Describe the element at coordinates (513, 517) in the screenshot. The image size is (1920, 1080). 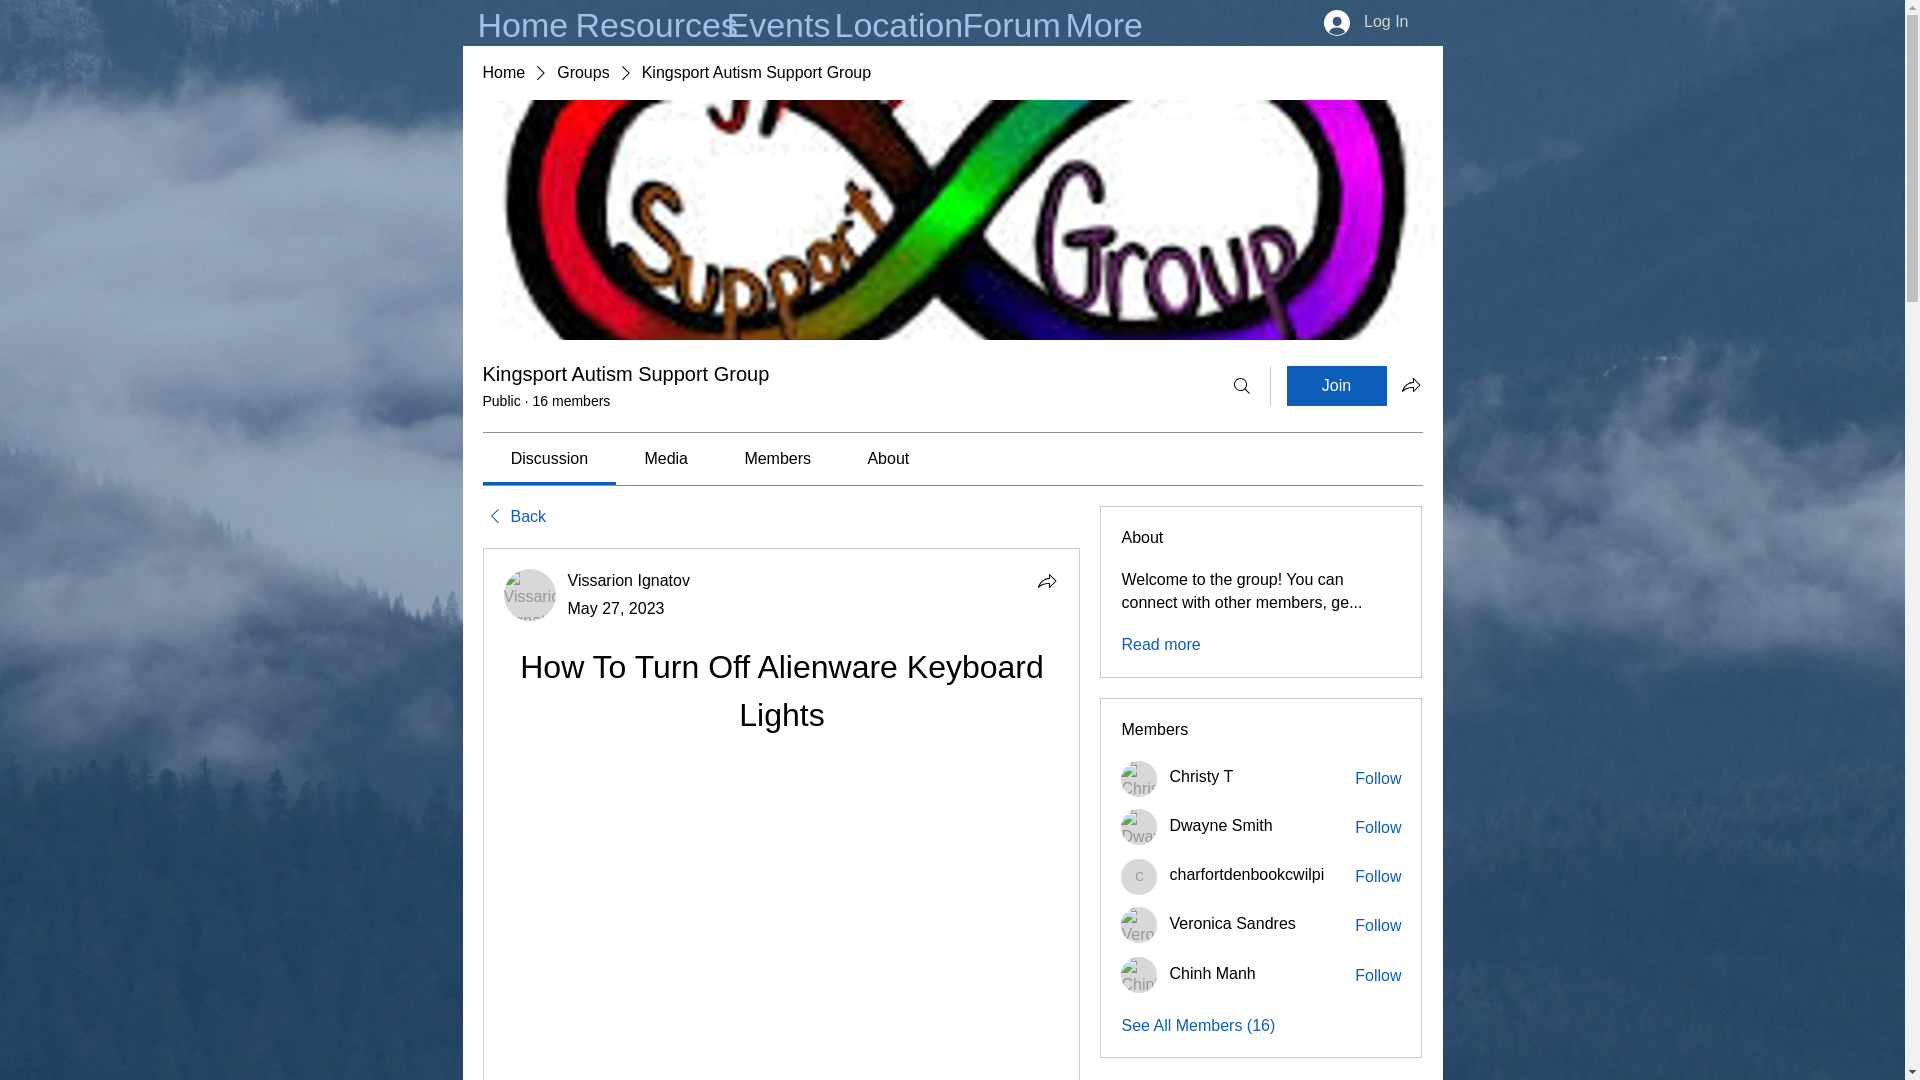
I see `Back` at that location.